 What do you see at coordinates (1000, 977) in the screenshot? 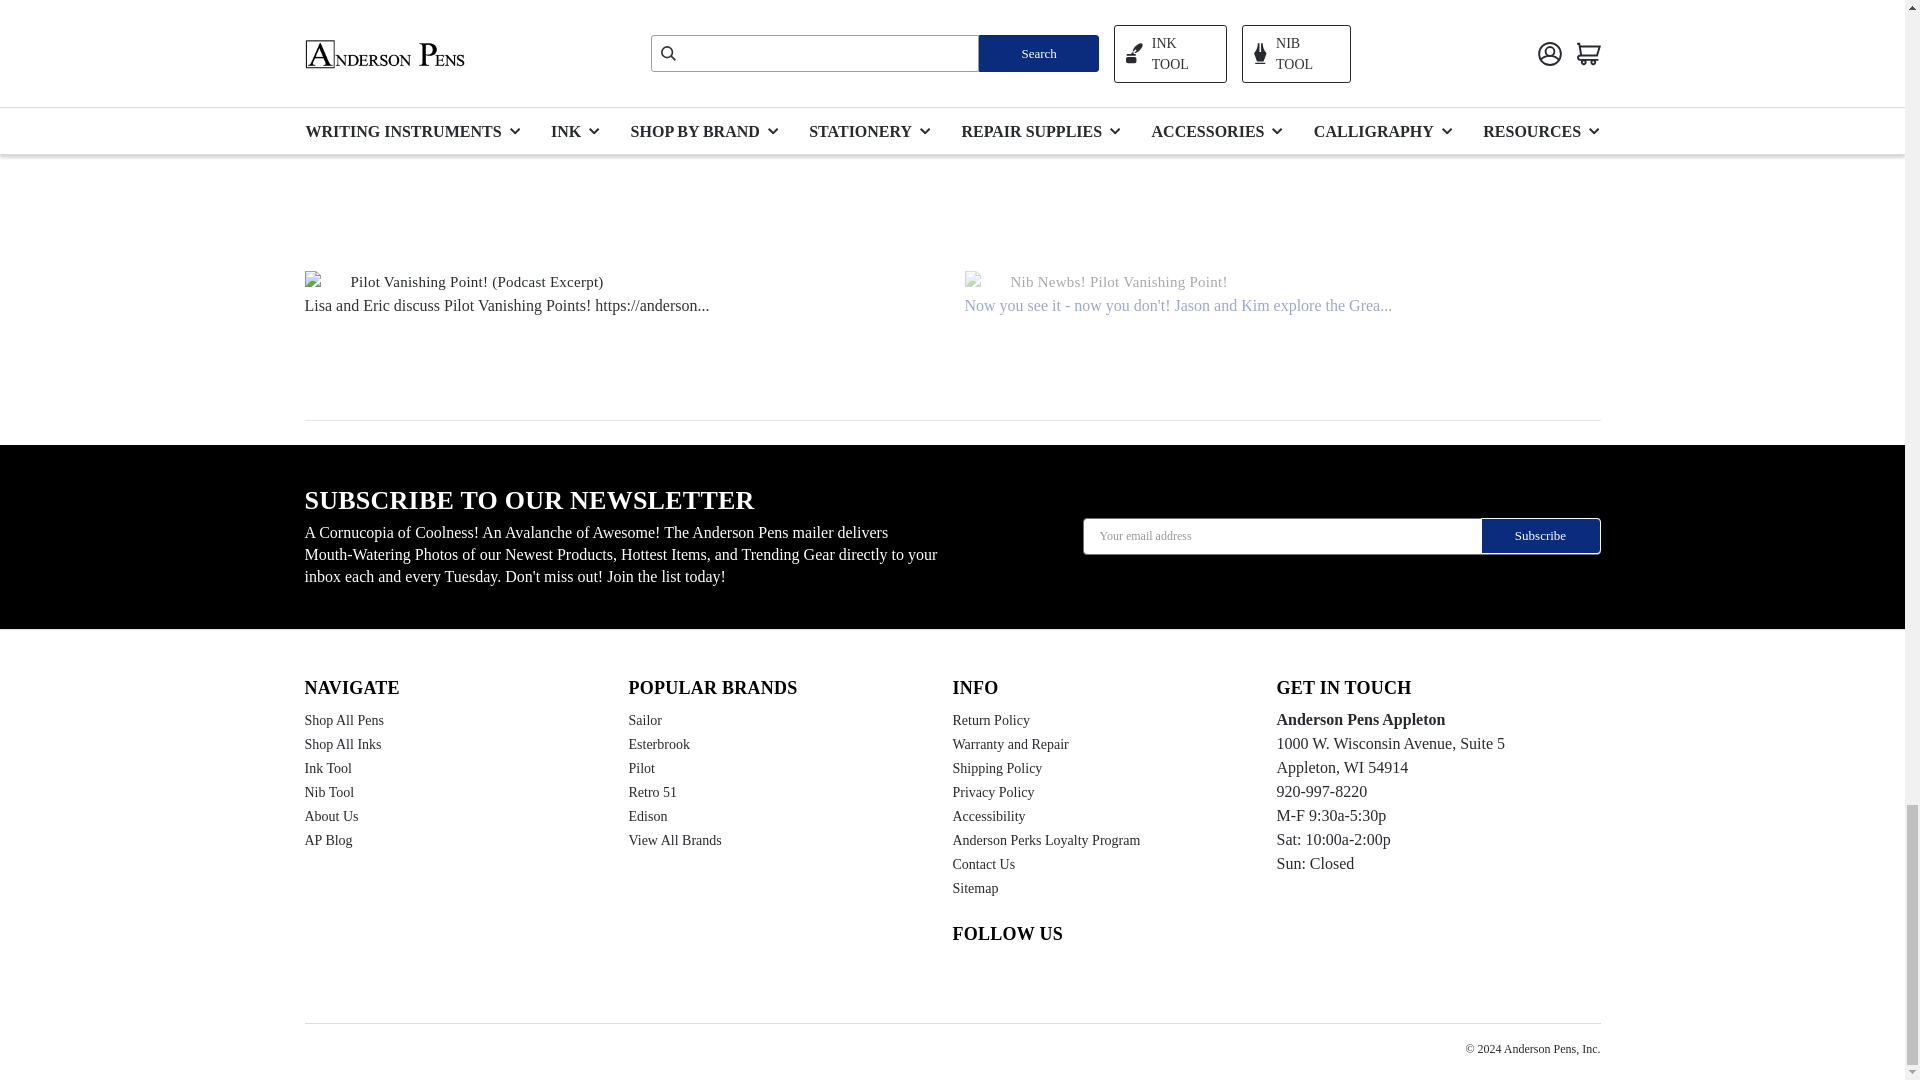
I see `Youtube` at bounding box center [1000, 977].